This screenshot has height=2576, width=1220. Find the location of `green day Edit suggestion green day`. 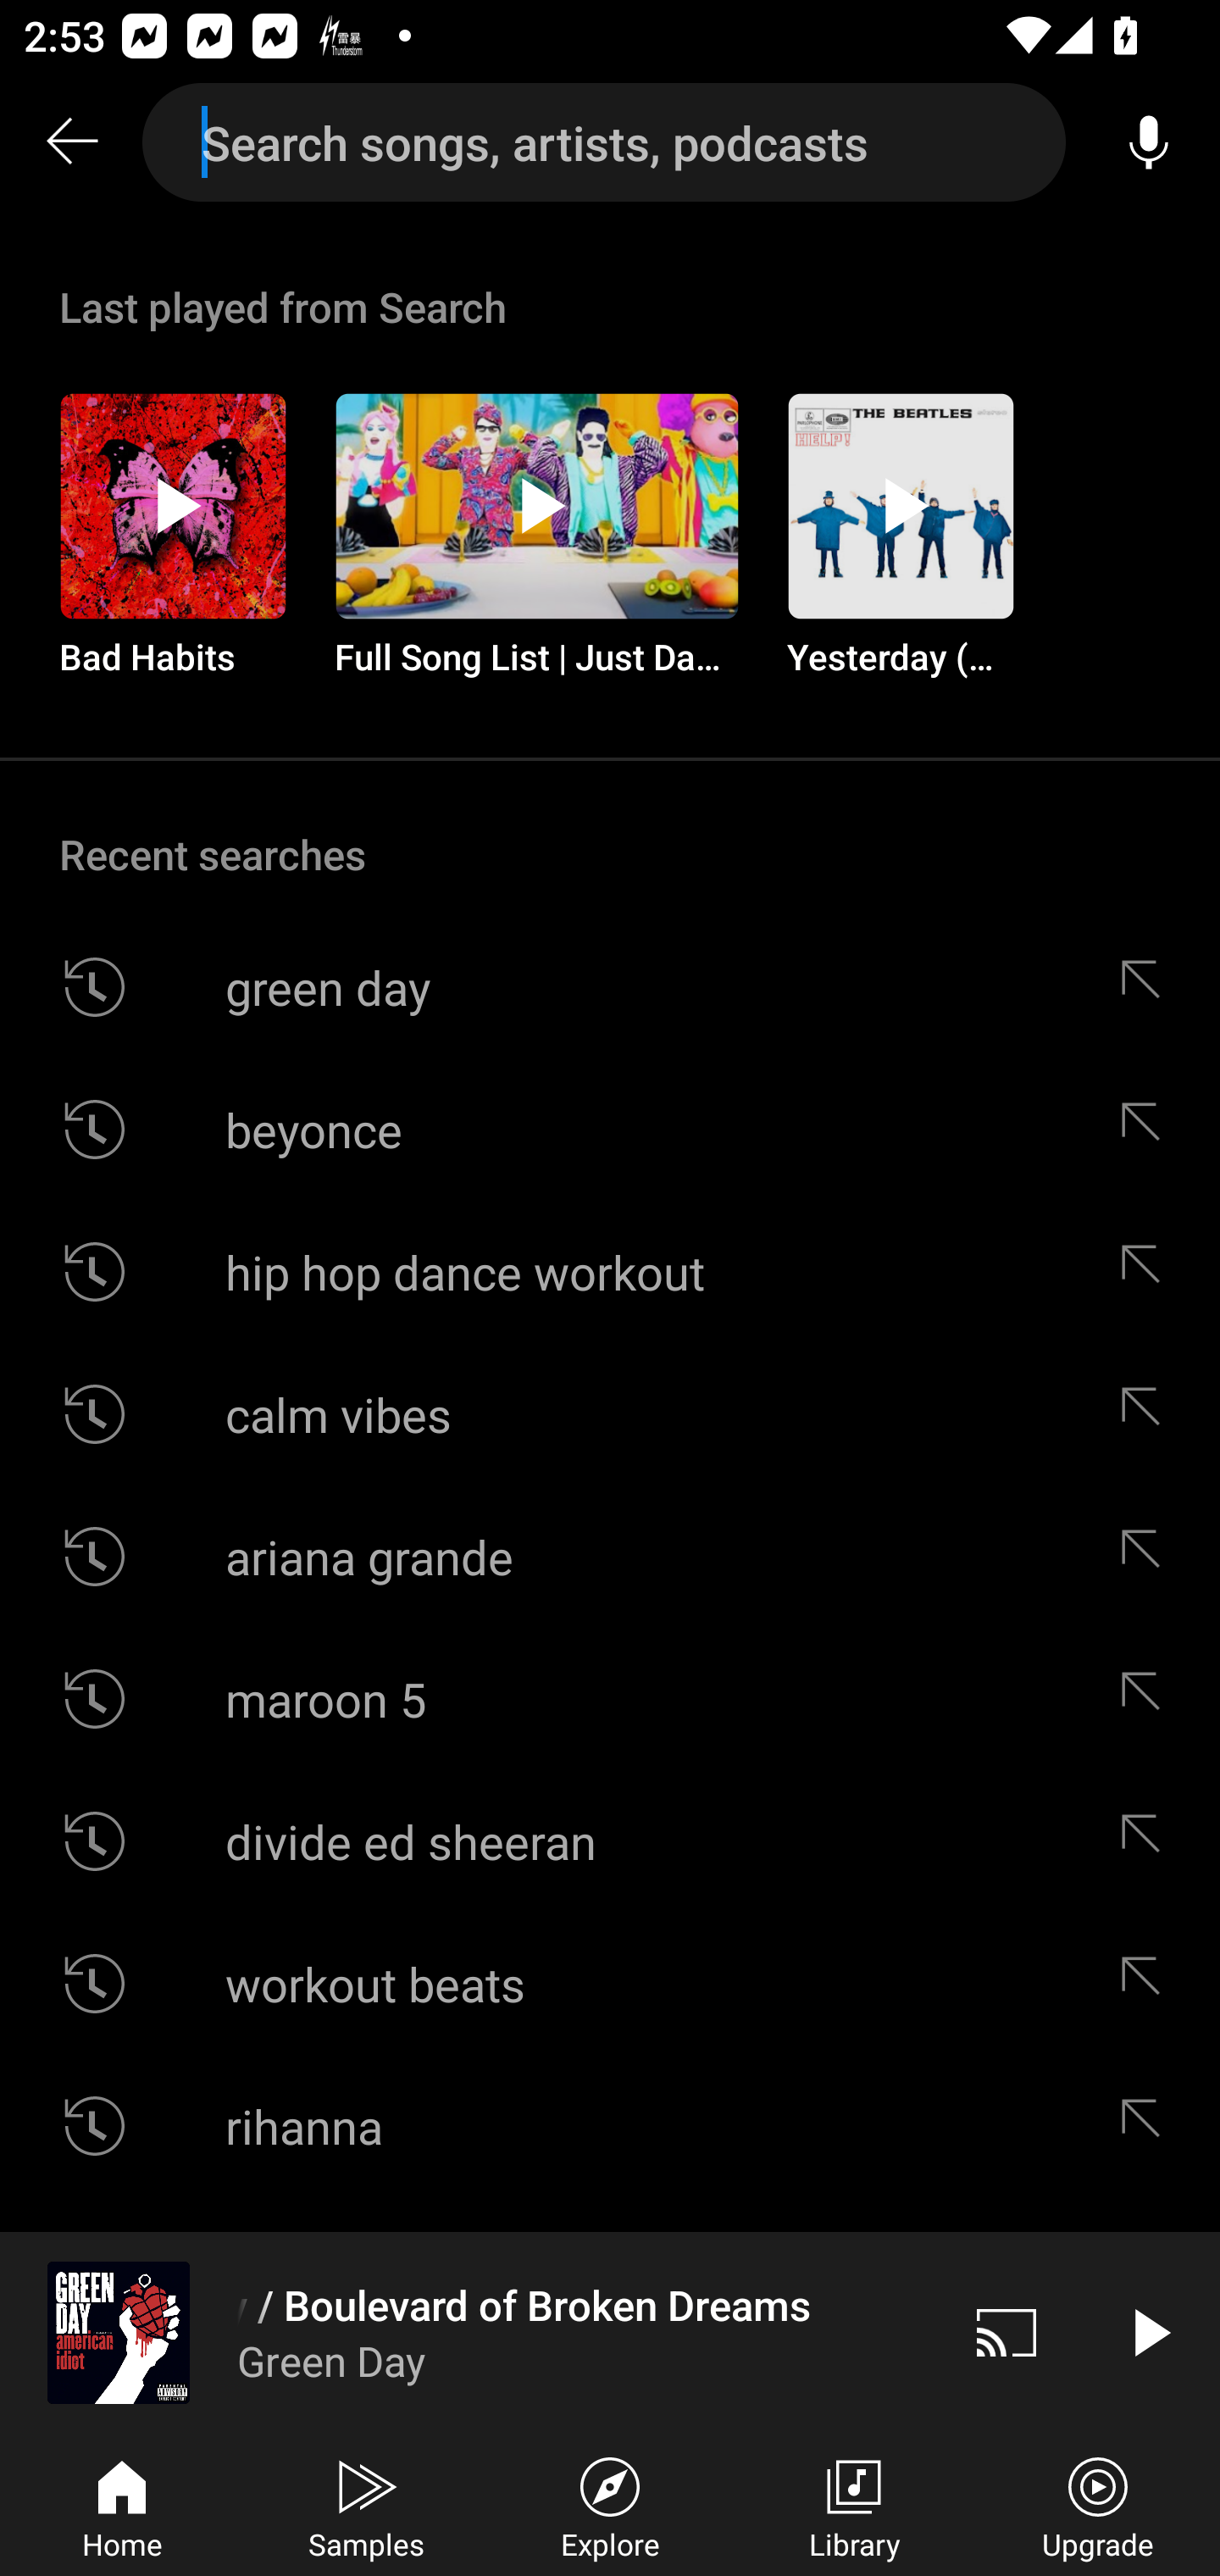

green day Edit suggestion green day is located at coordinates (610, 988).